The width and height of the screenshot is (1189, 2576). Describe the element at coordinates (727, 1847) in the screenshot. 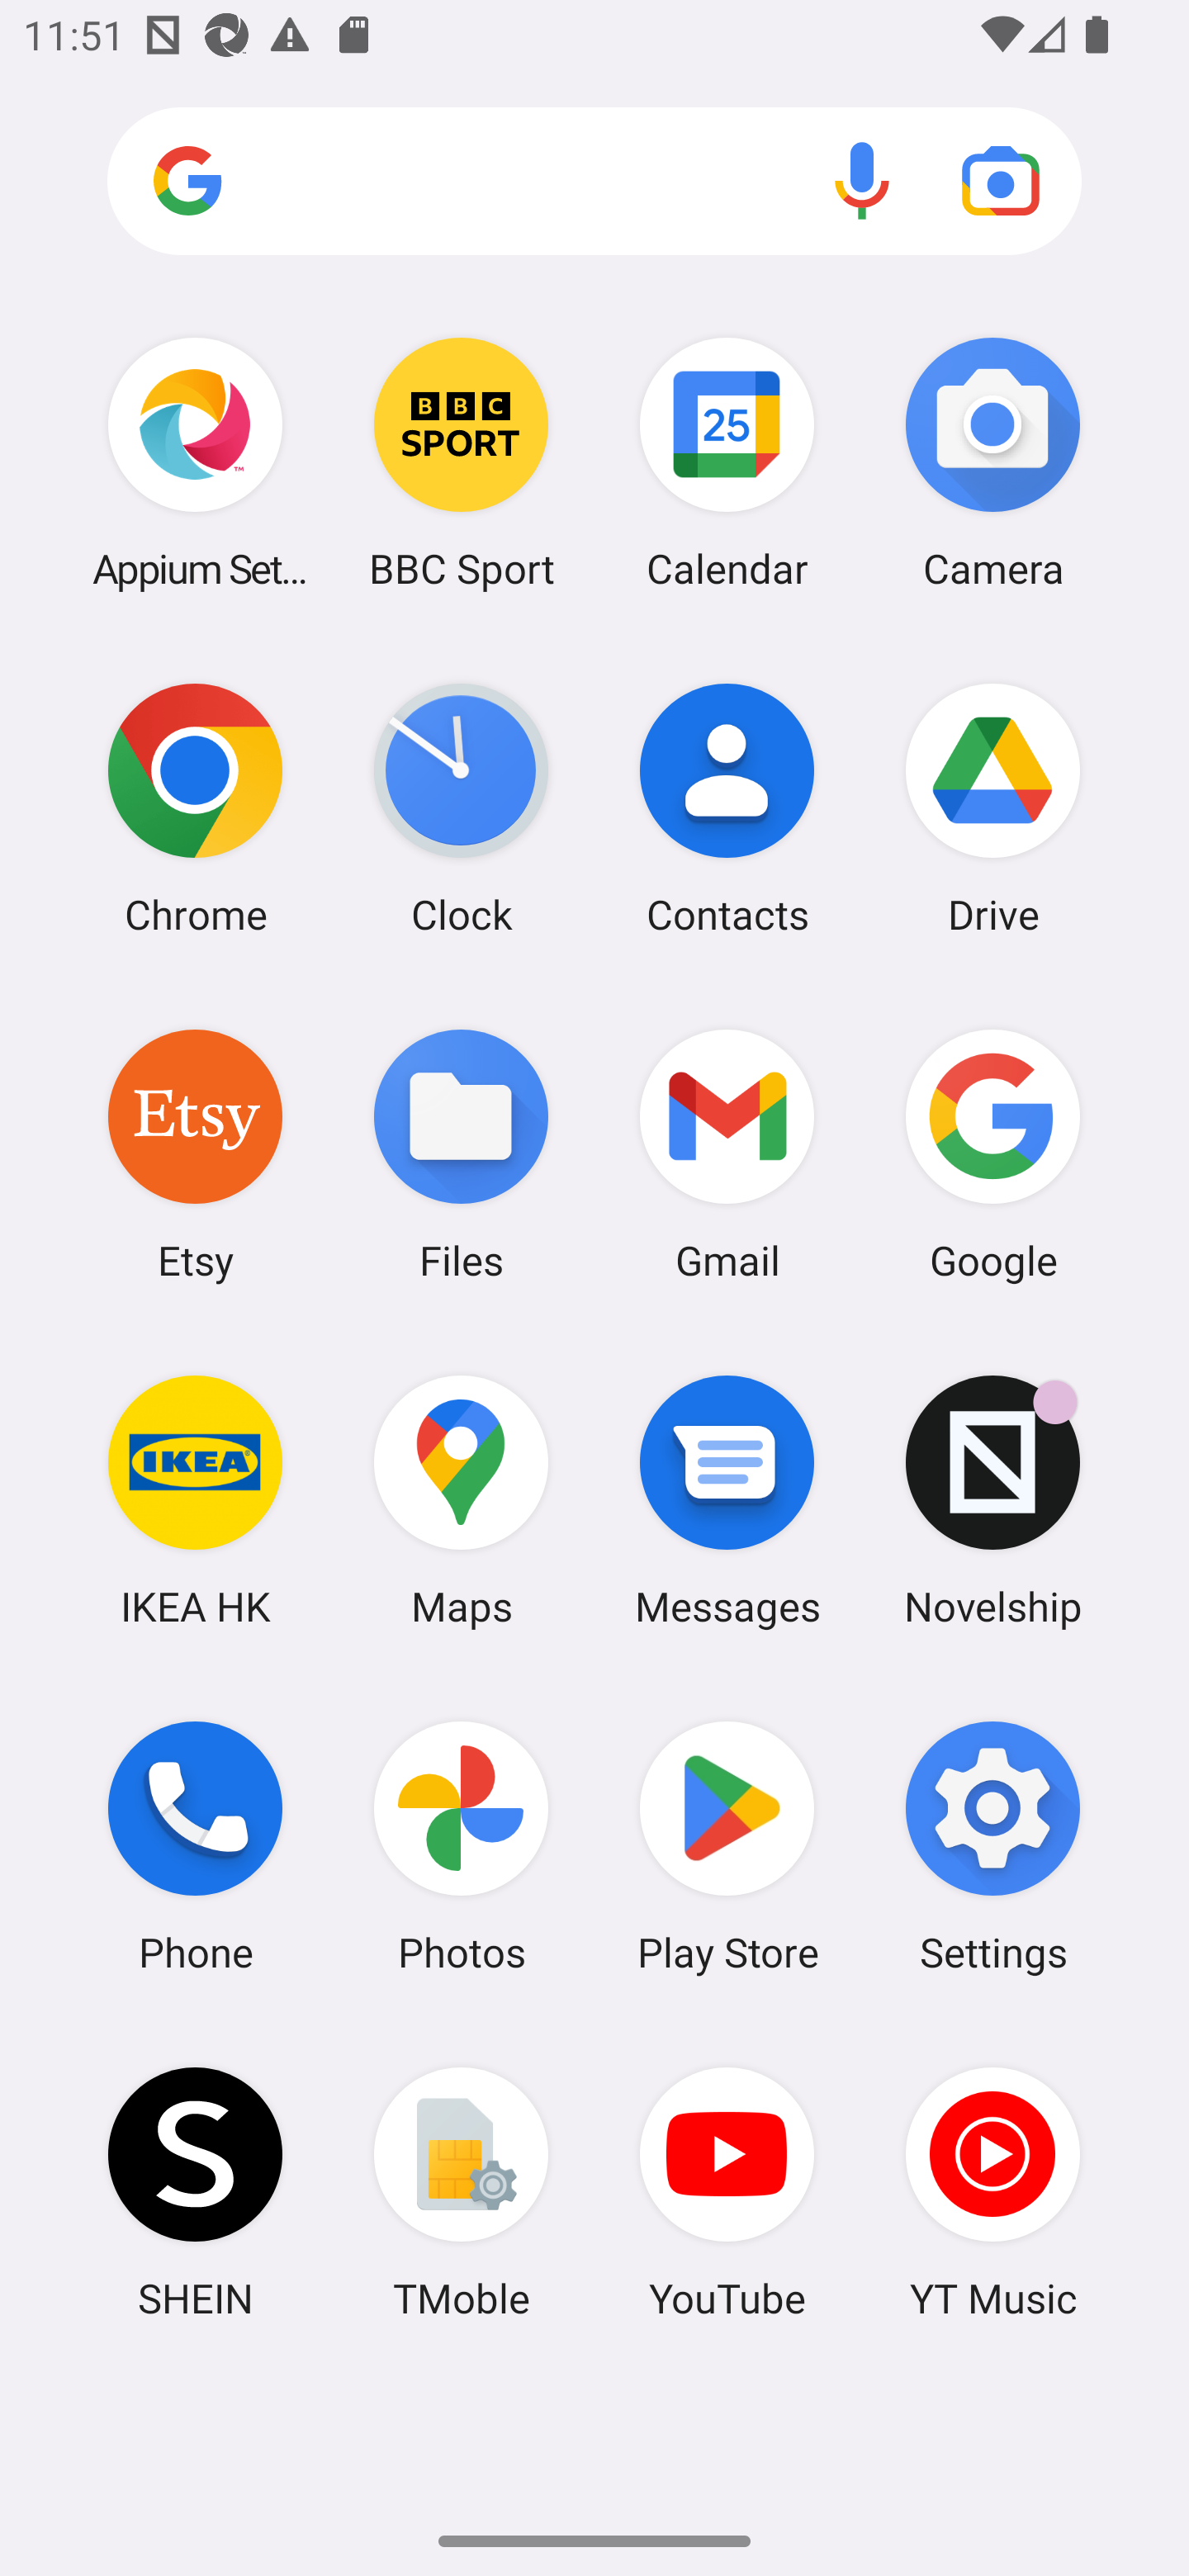

I see `Play Store` at that location.